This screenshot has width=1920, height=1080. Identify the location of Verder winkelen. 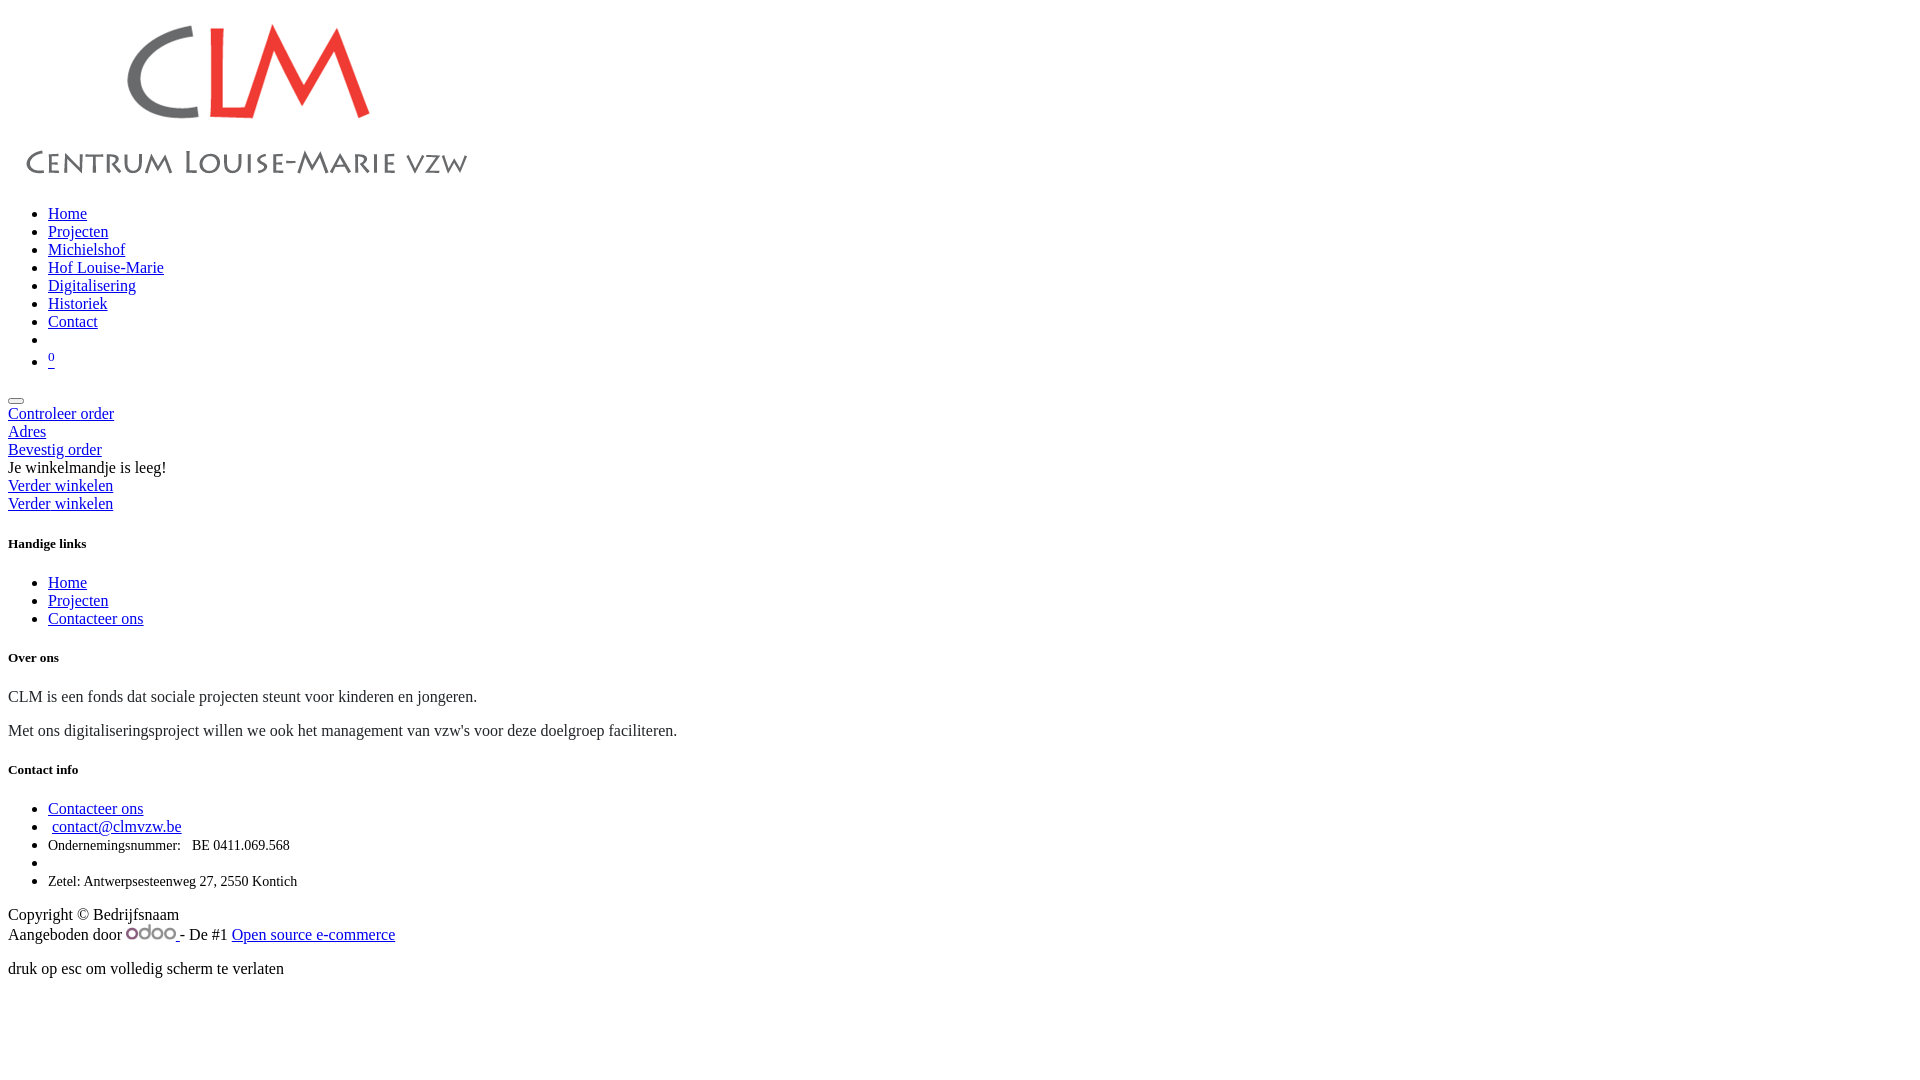
(60, 486).